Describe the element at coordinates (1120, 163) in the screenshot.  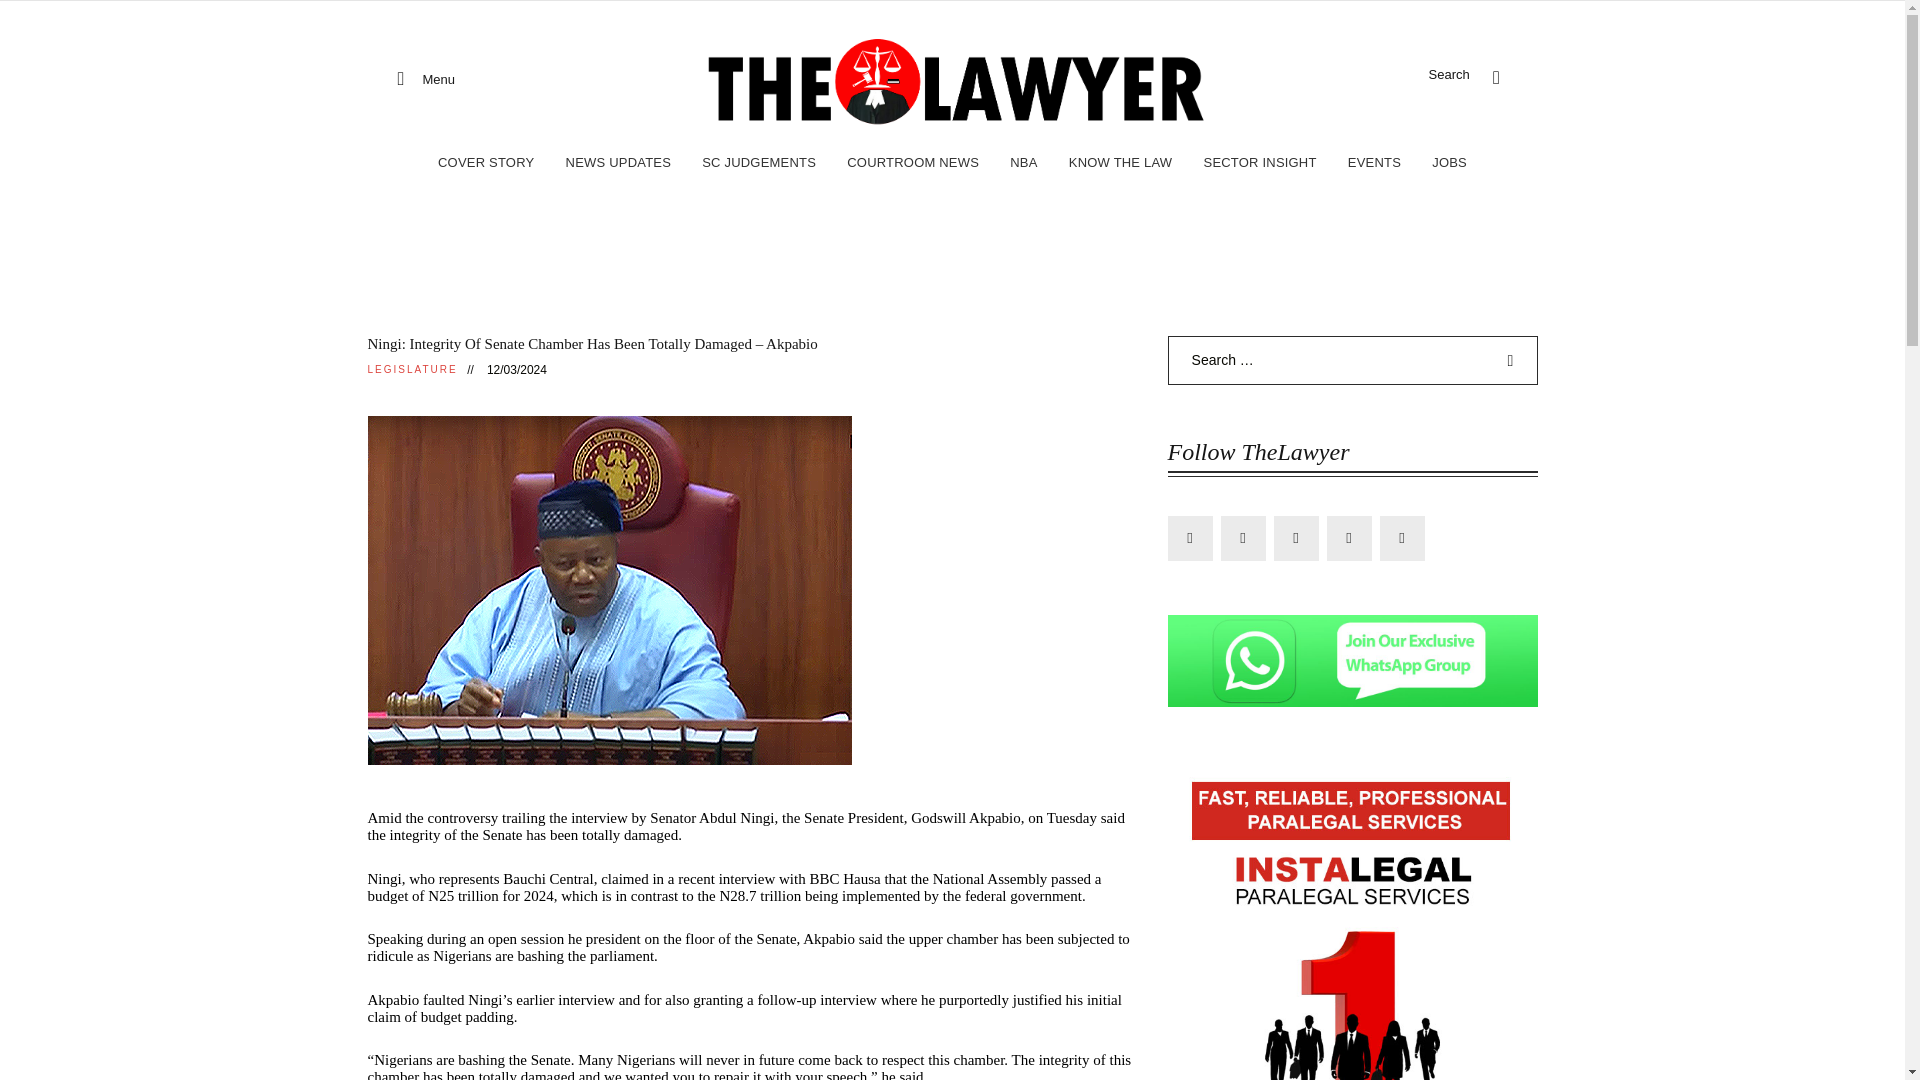
I see `KNOW THE LAW` at that location.